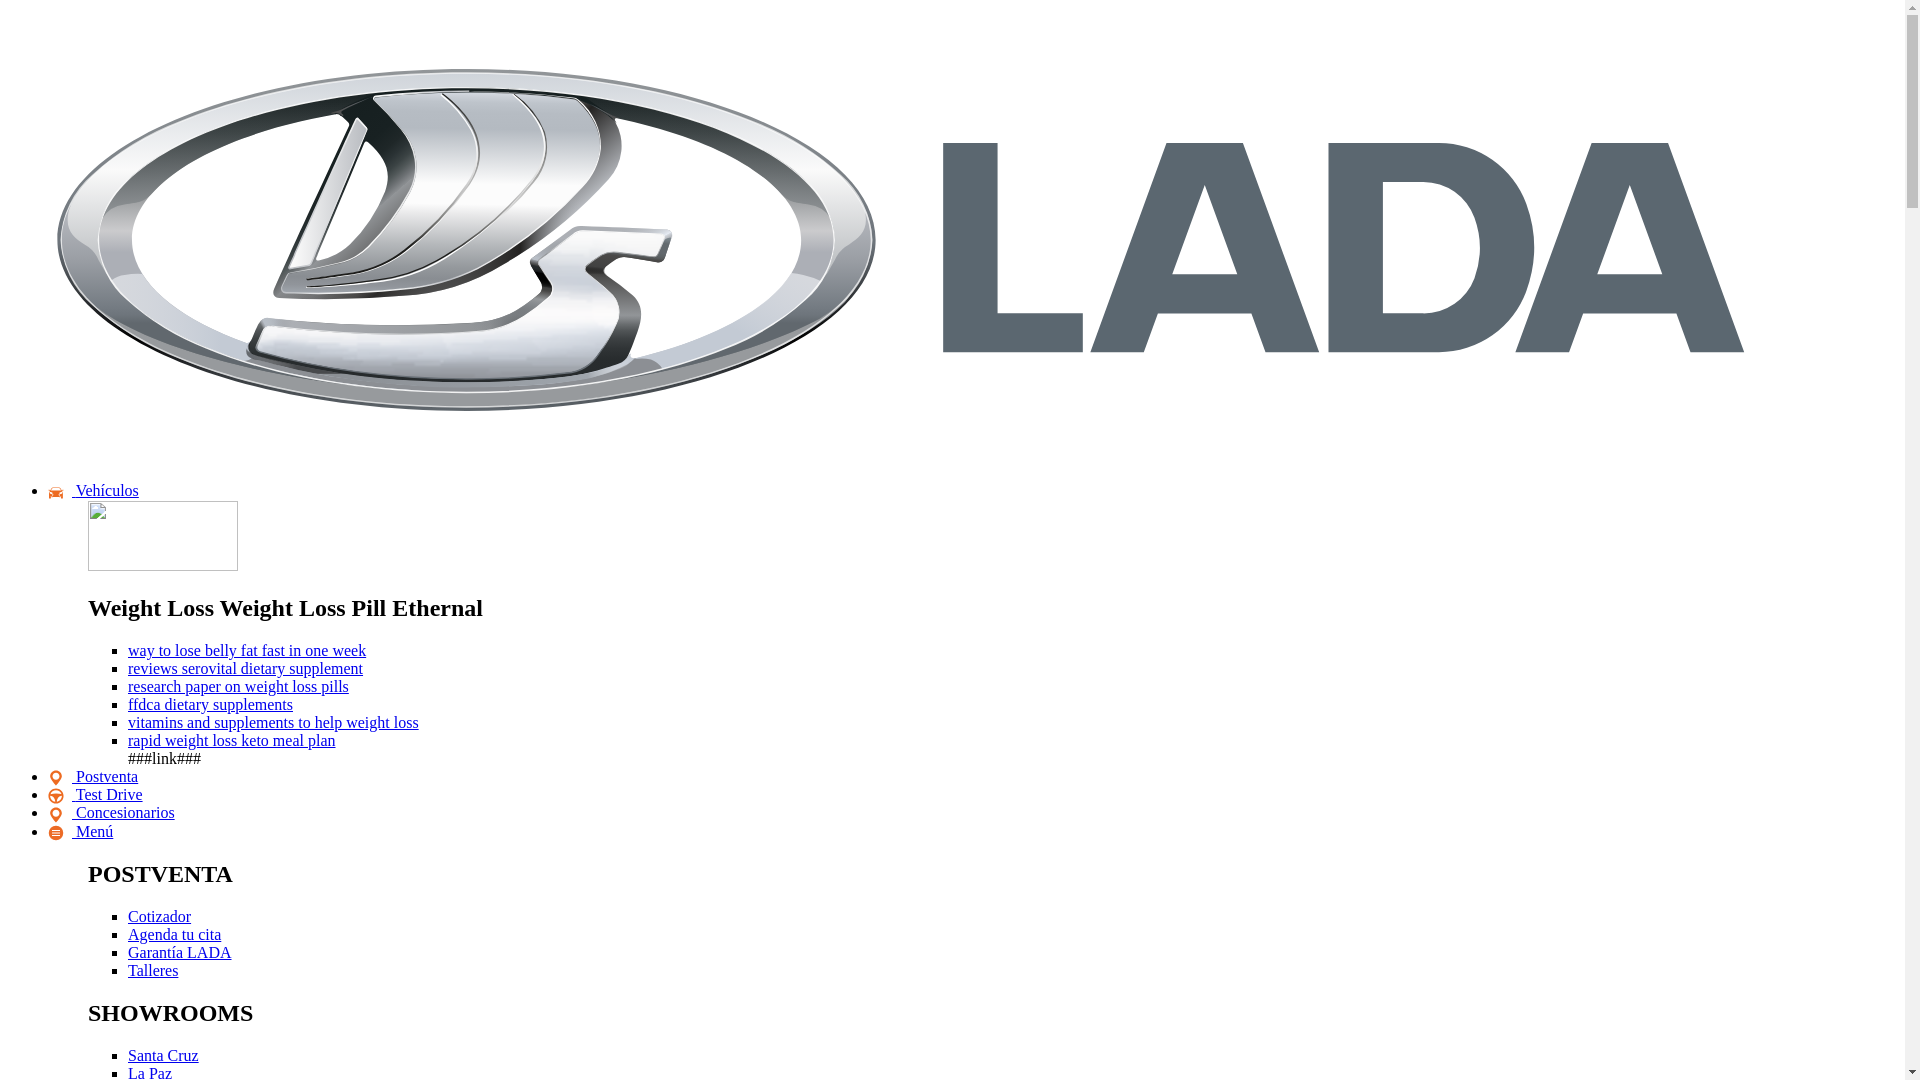 Image resolution: width=1920 pixels, height=1080 pixels. I want to click on Concesionarios, so click(111, 812).